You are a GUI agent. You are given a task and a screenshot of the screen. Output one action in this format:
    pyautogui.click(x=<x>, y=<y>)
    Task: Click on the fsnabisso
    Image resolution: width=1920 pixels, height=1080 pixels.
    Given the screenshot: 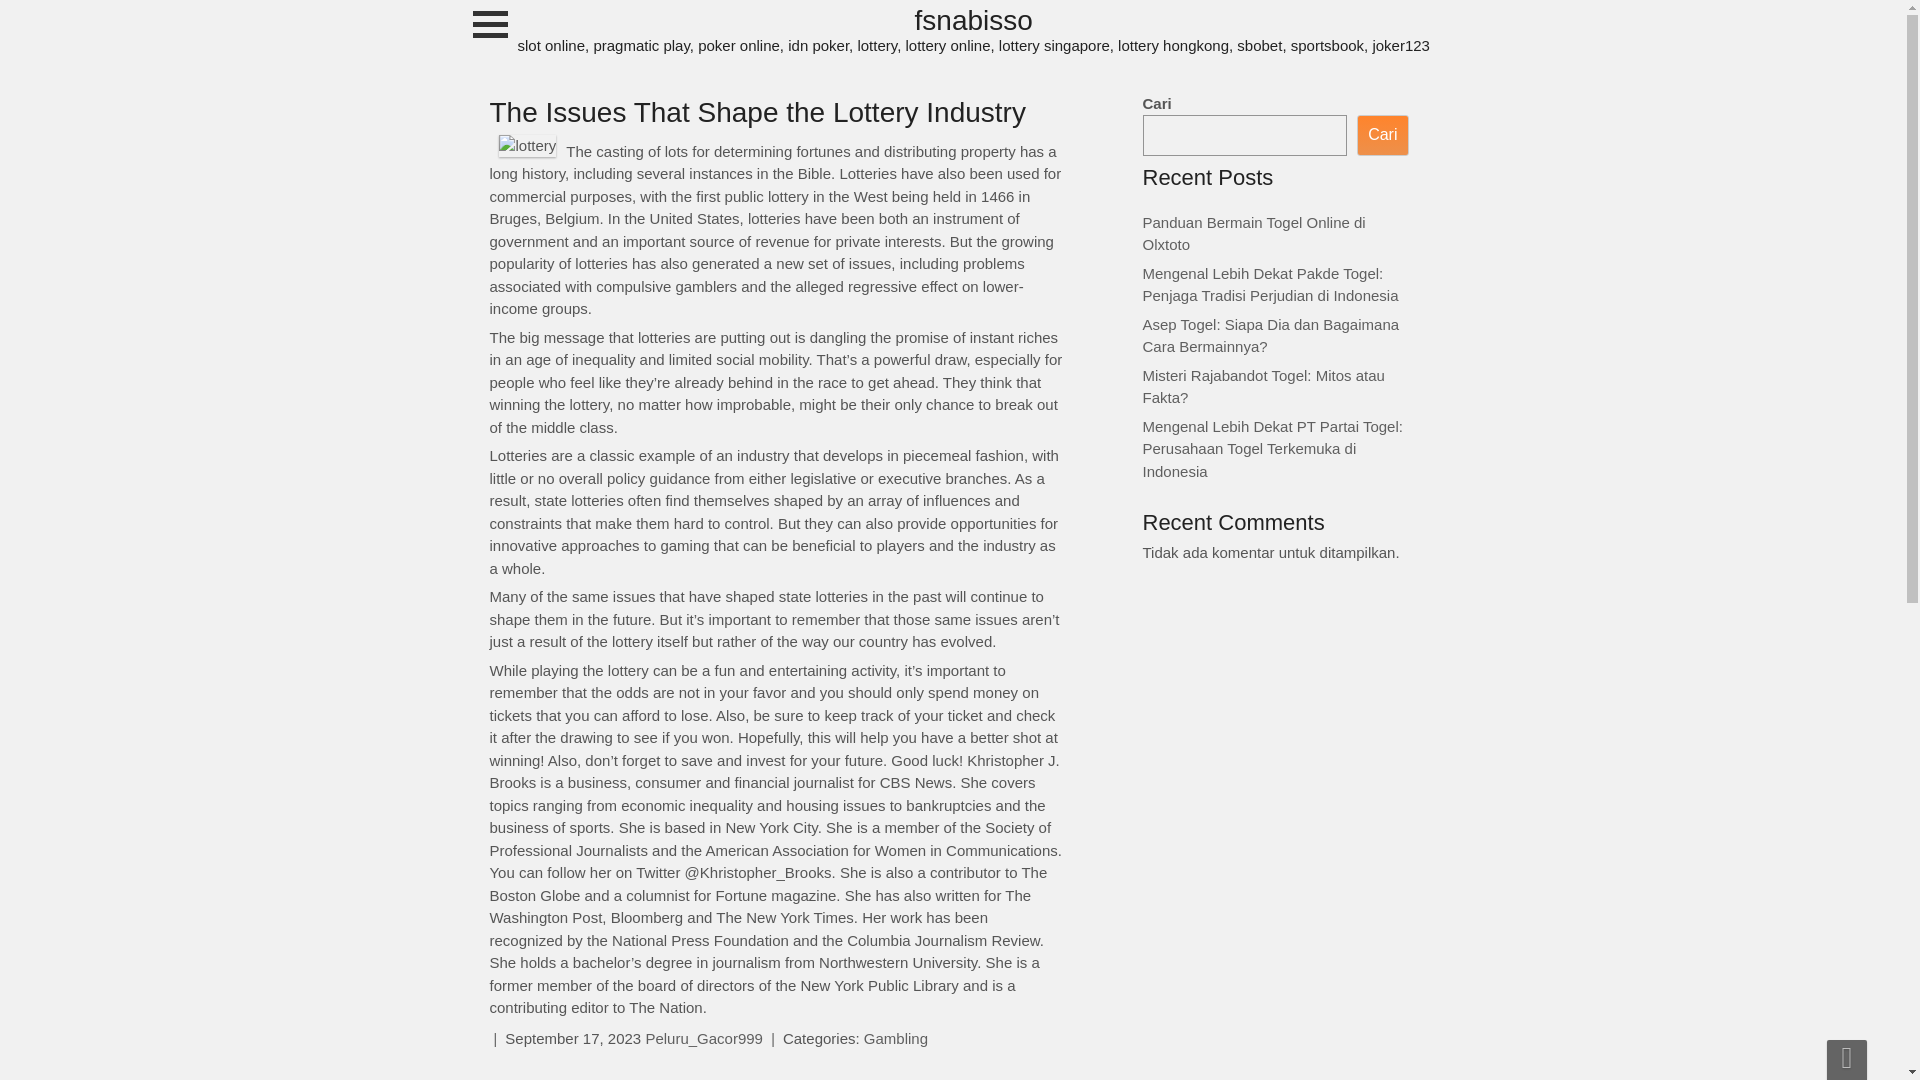 What is the action you would take?
    pyautogui.click(x=974, y=30)
    